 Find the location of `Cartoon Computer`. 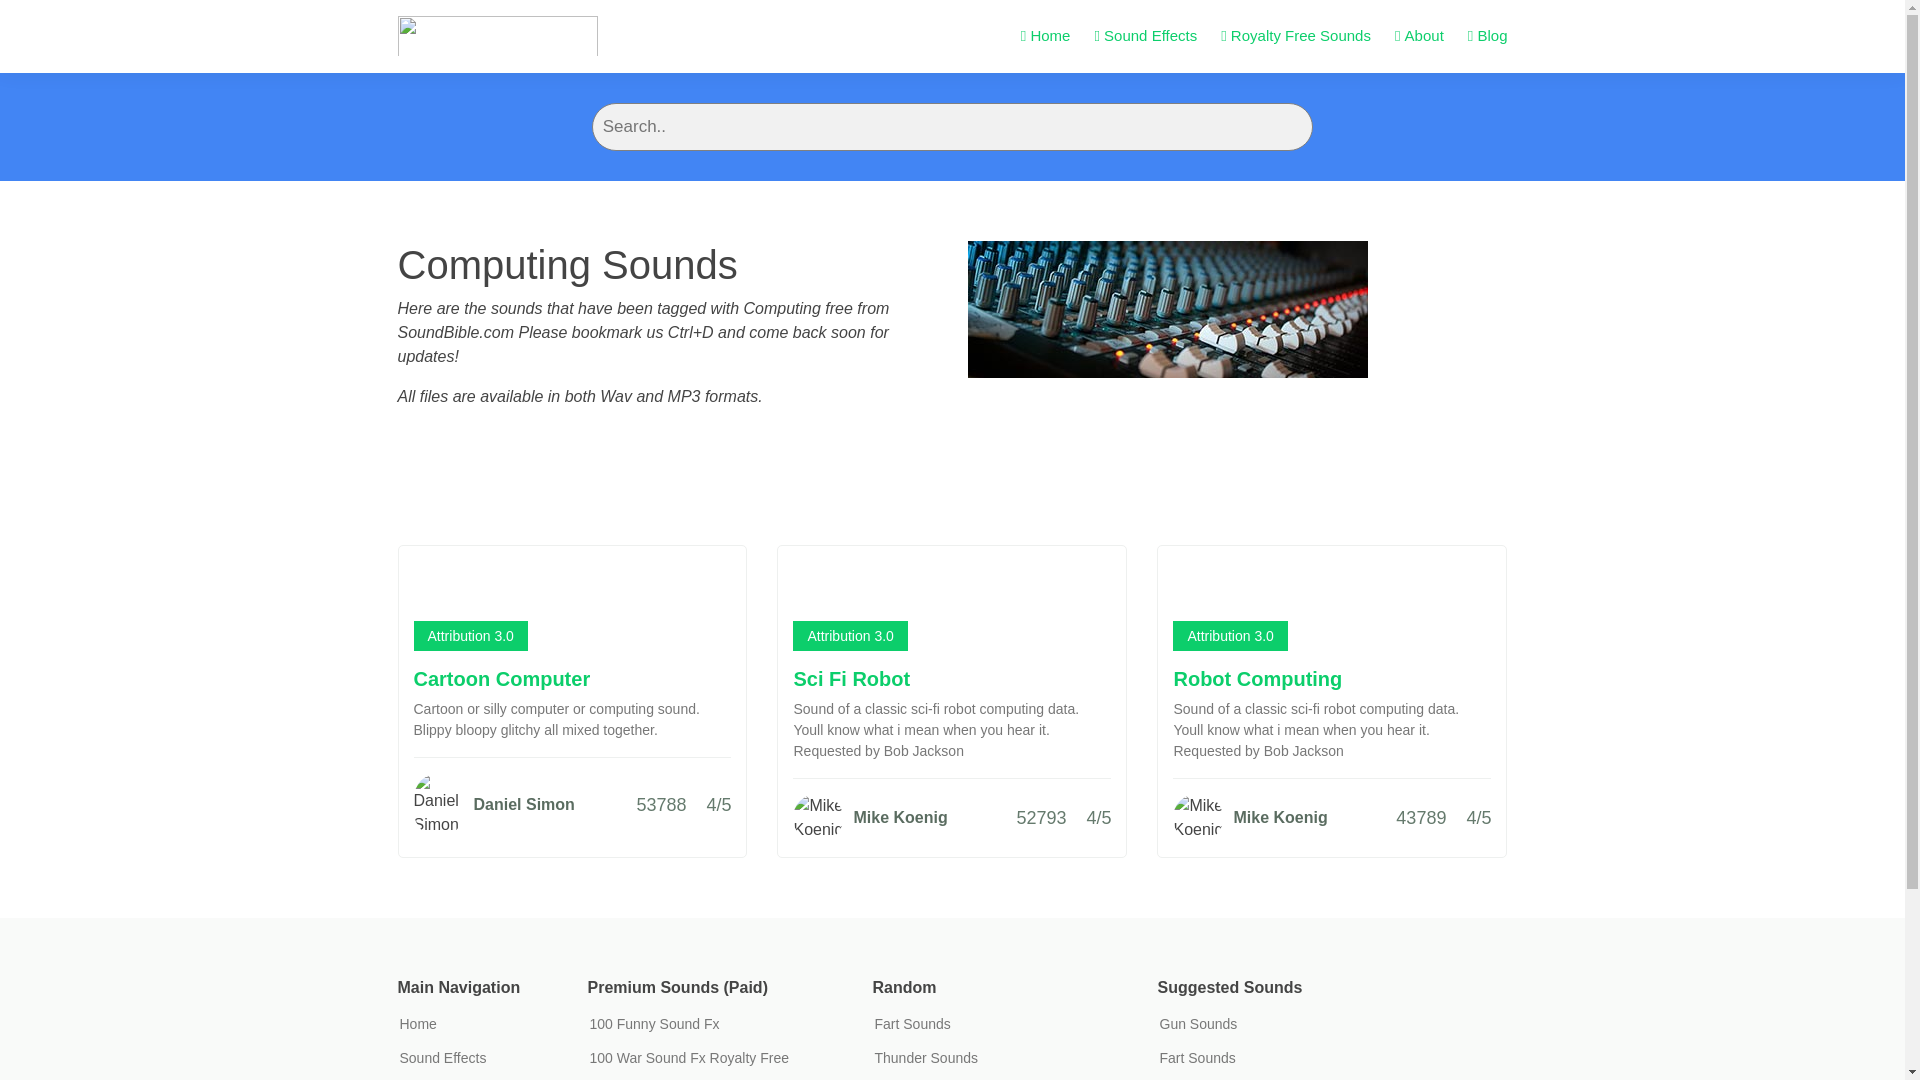

Cartoon Computer is located at coordinates (502, 679).